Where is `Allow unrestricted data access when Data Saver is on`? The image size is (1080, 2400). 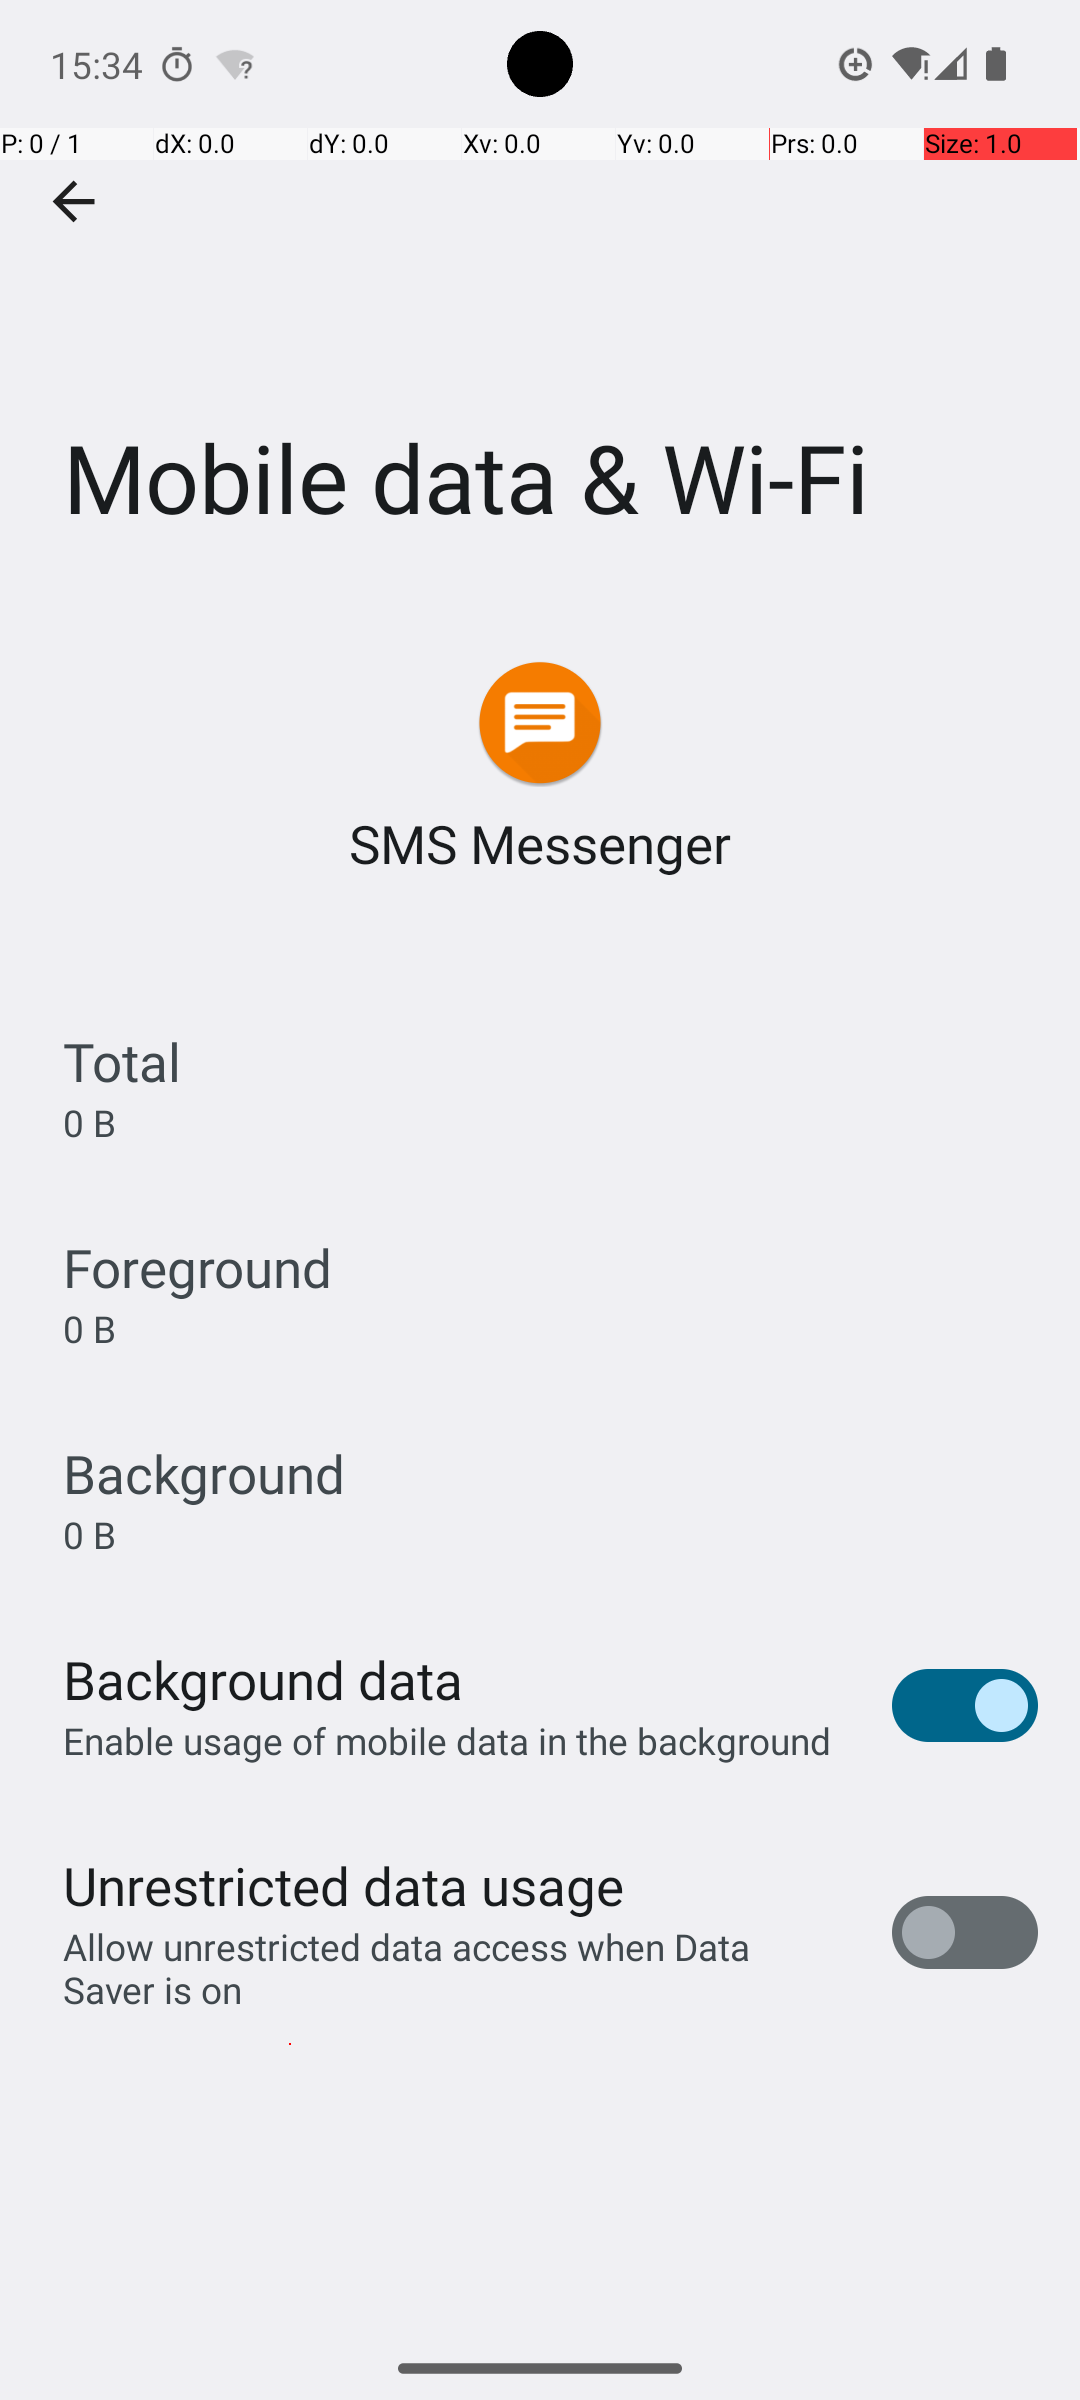 Allow unrestricted data access when Data Saver is on is located at coordinates (456, 1968).